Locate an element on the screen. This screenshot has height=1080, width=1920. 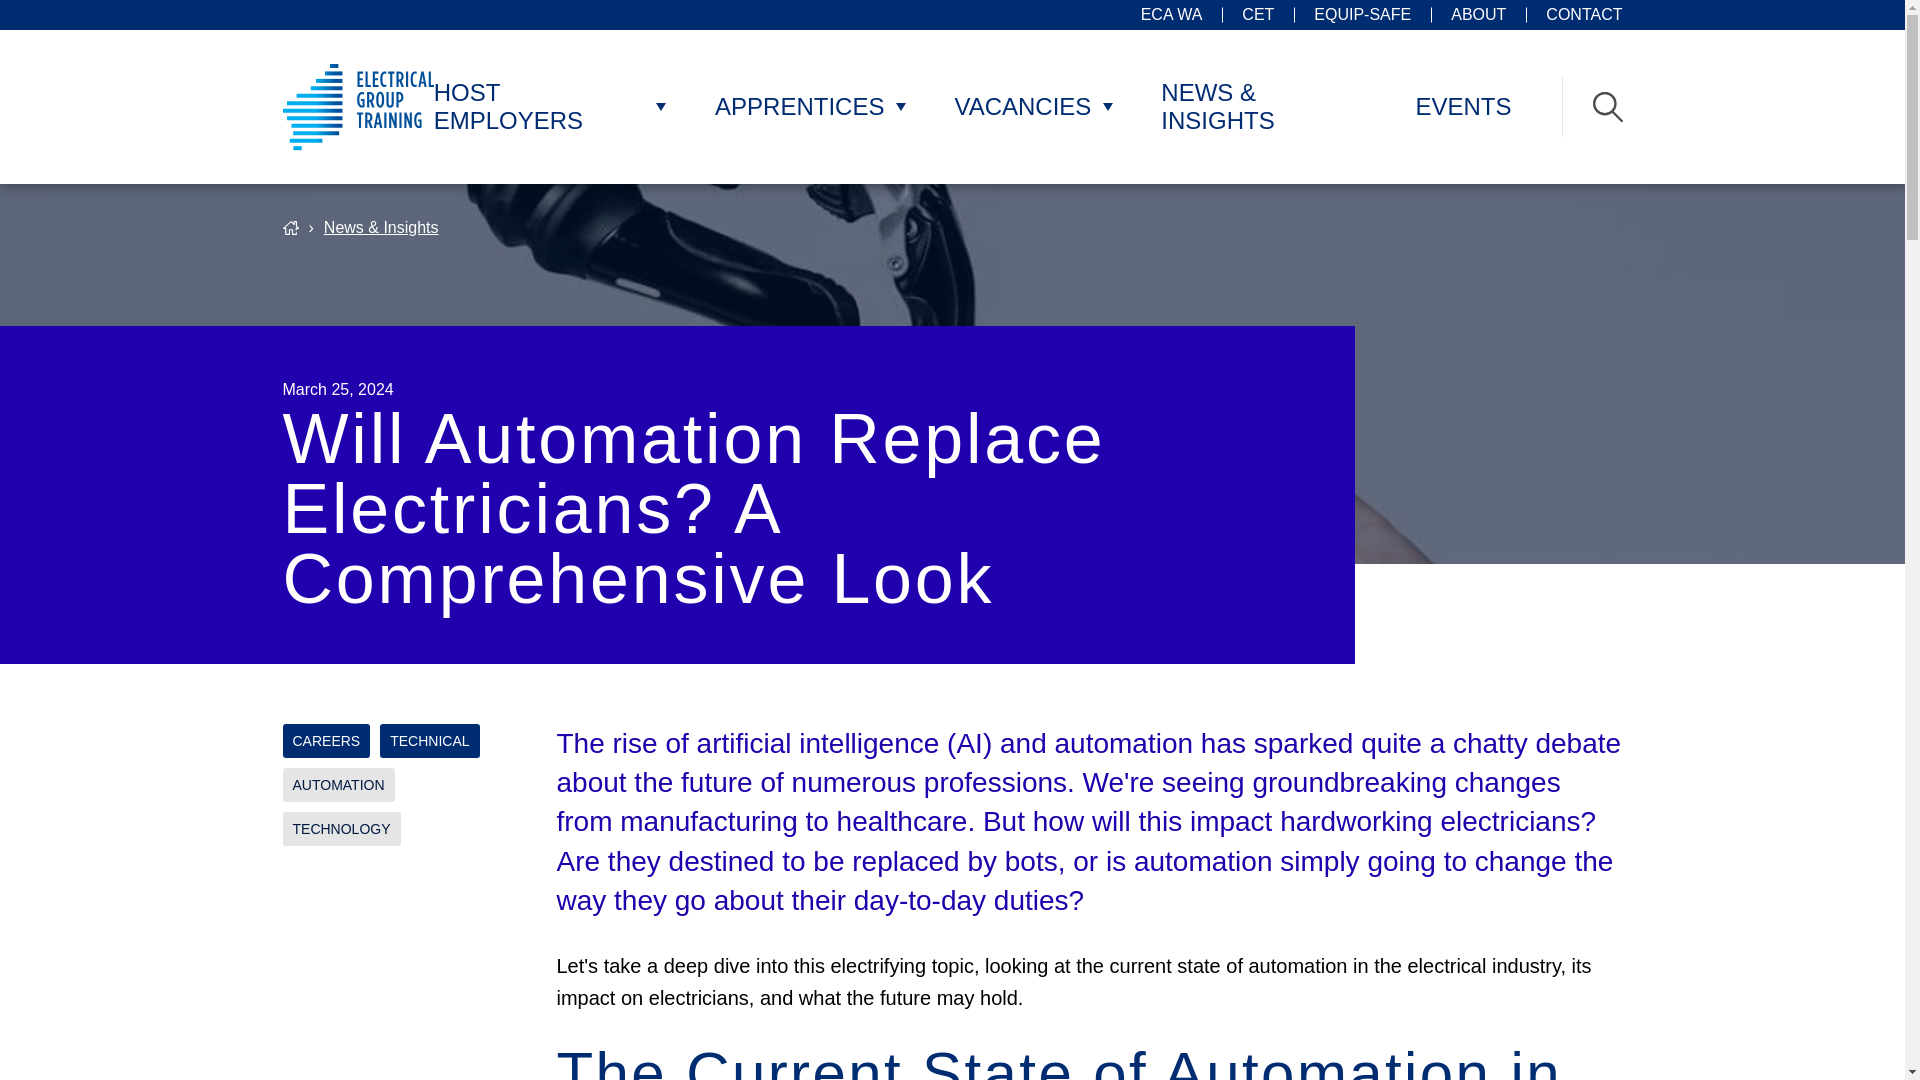
VACANCIES is located at coordinates (1022, 106).